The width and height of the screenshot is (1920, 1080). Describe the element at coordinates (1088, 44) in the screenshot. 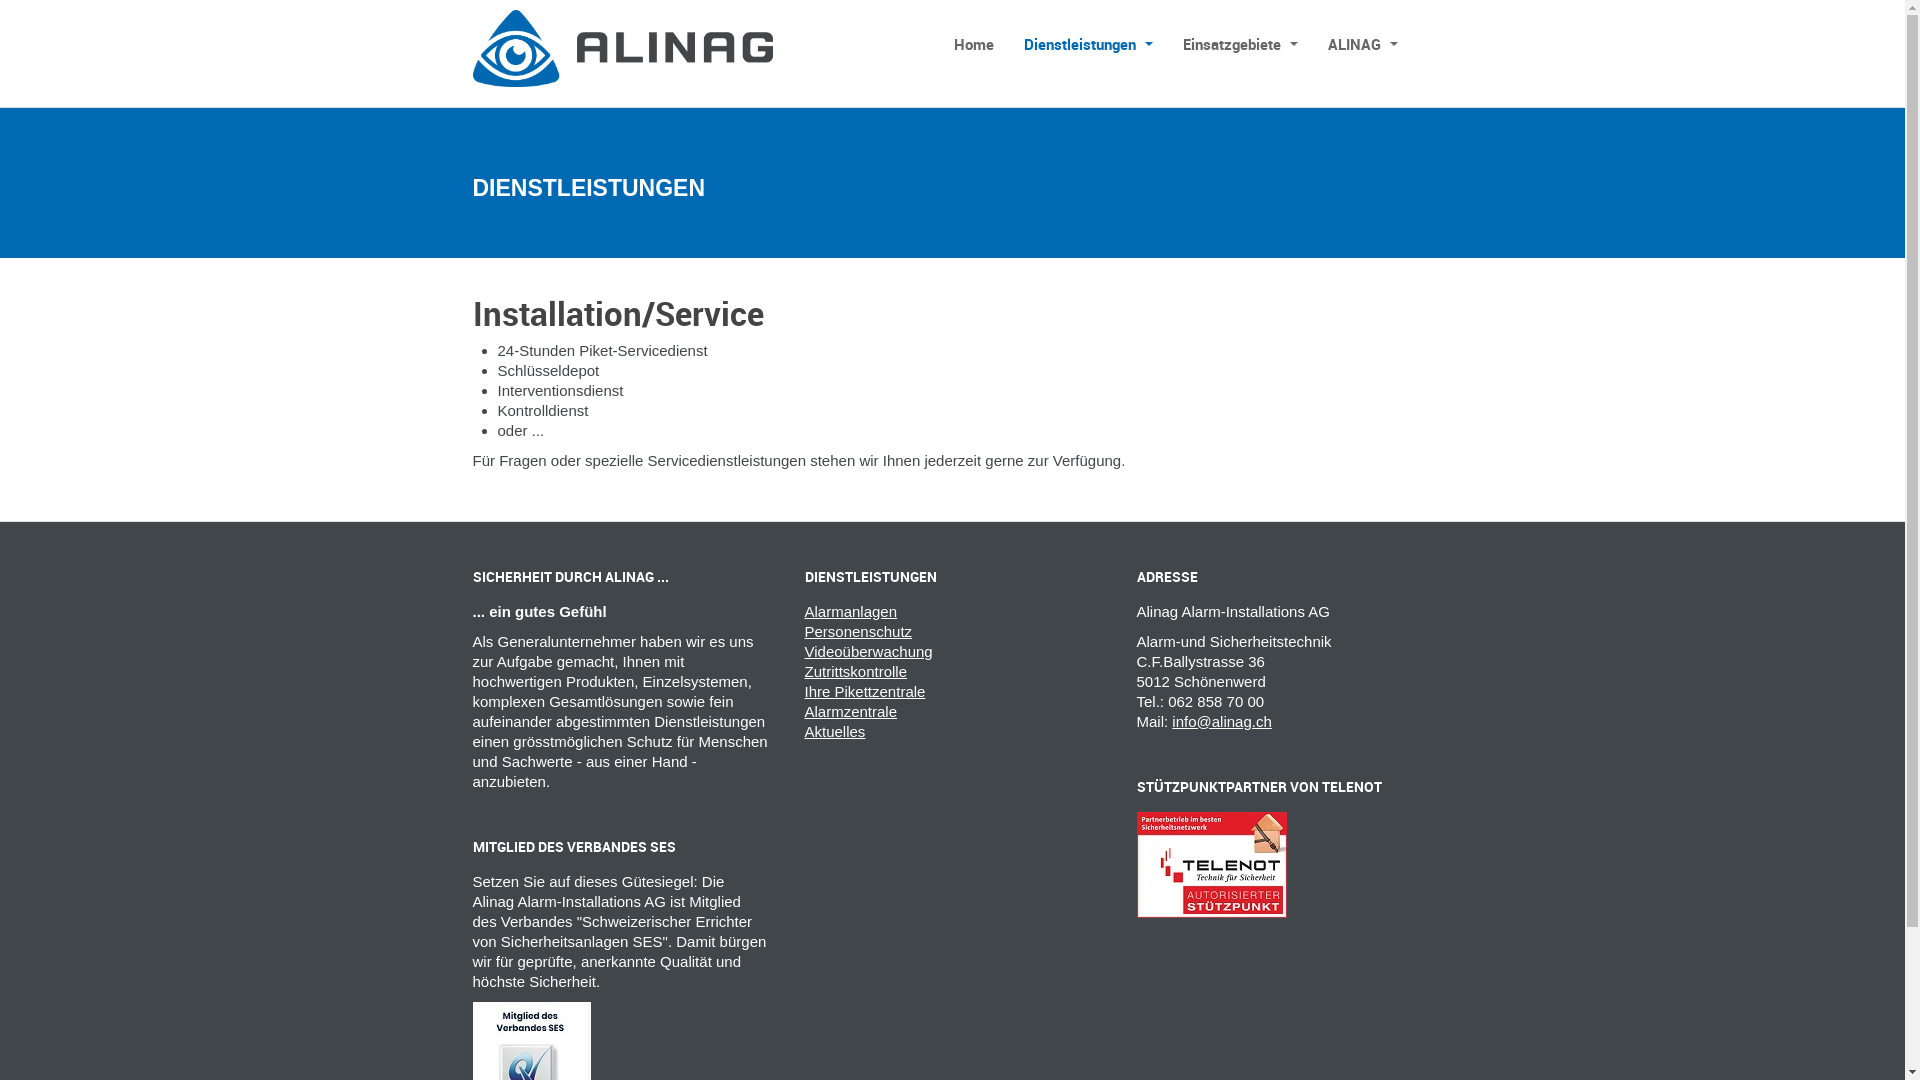

I see `Dienstleistungen` at that location.